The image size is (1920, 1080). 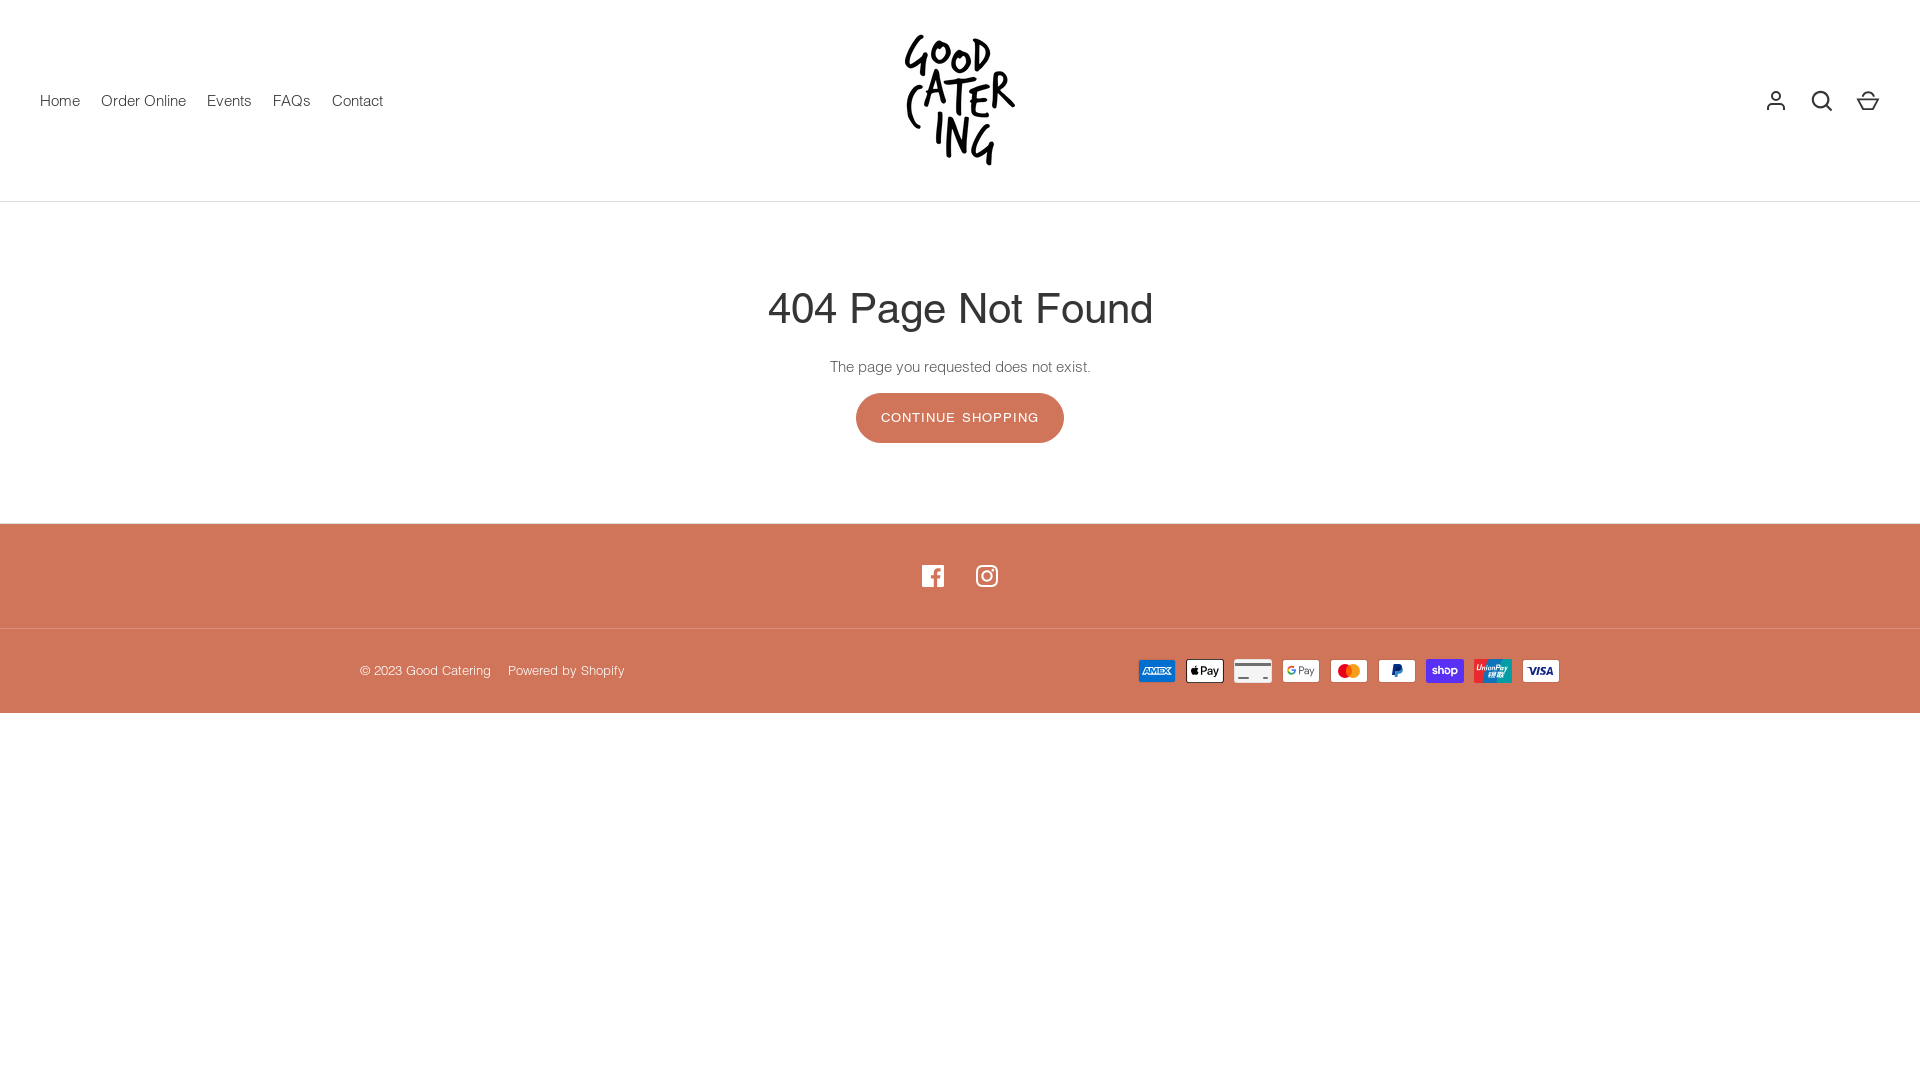 What do you see at coordinates (358, 102) in the screenshot?
I see `Contact` at bounding box center [358, 102].